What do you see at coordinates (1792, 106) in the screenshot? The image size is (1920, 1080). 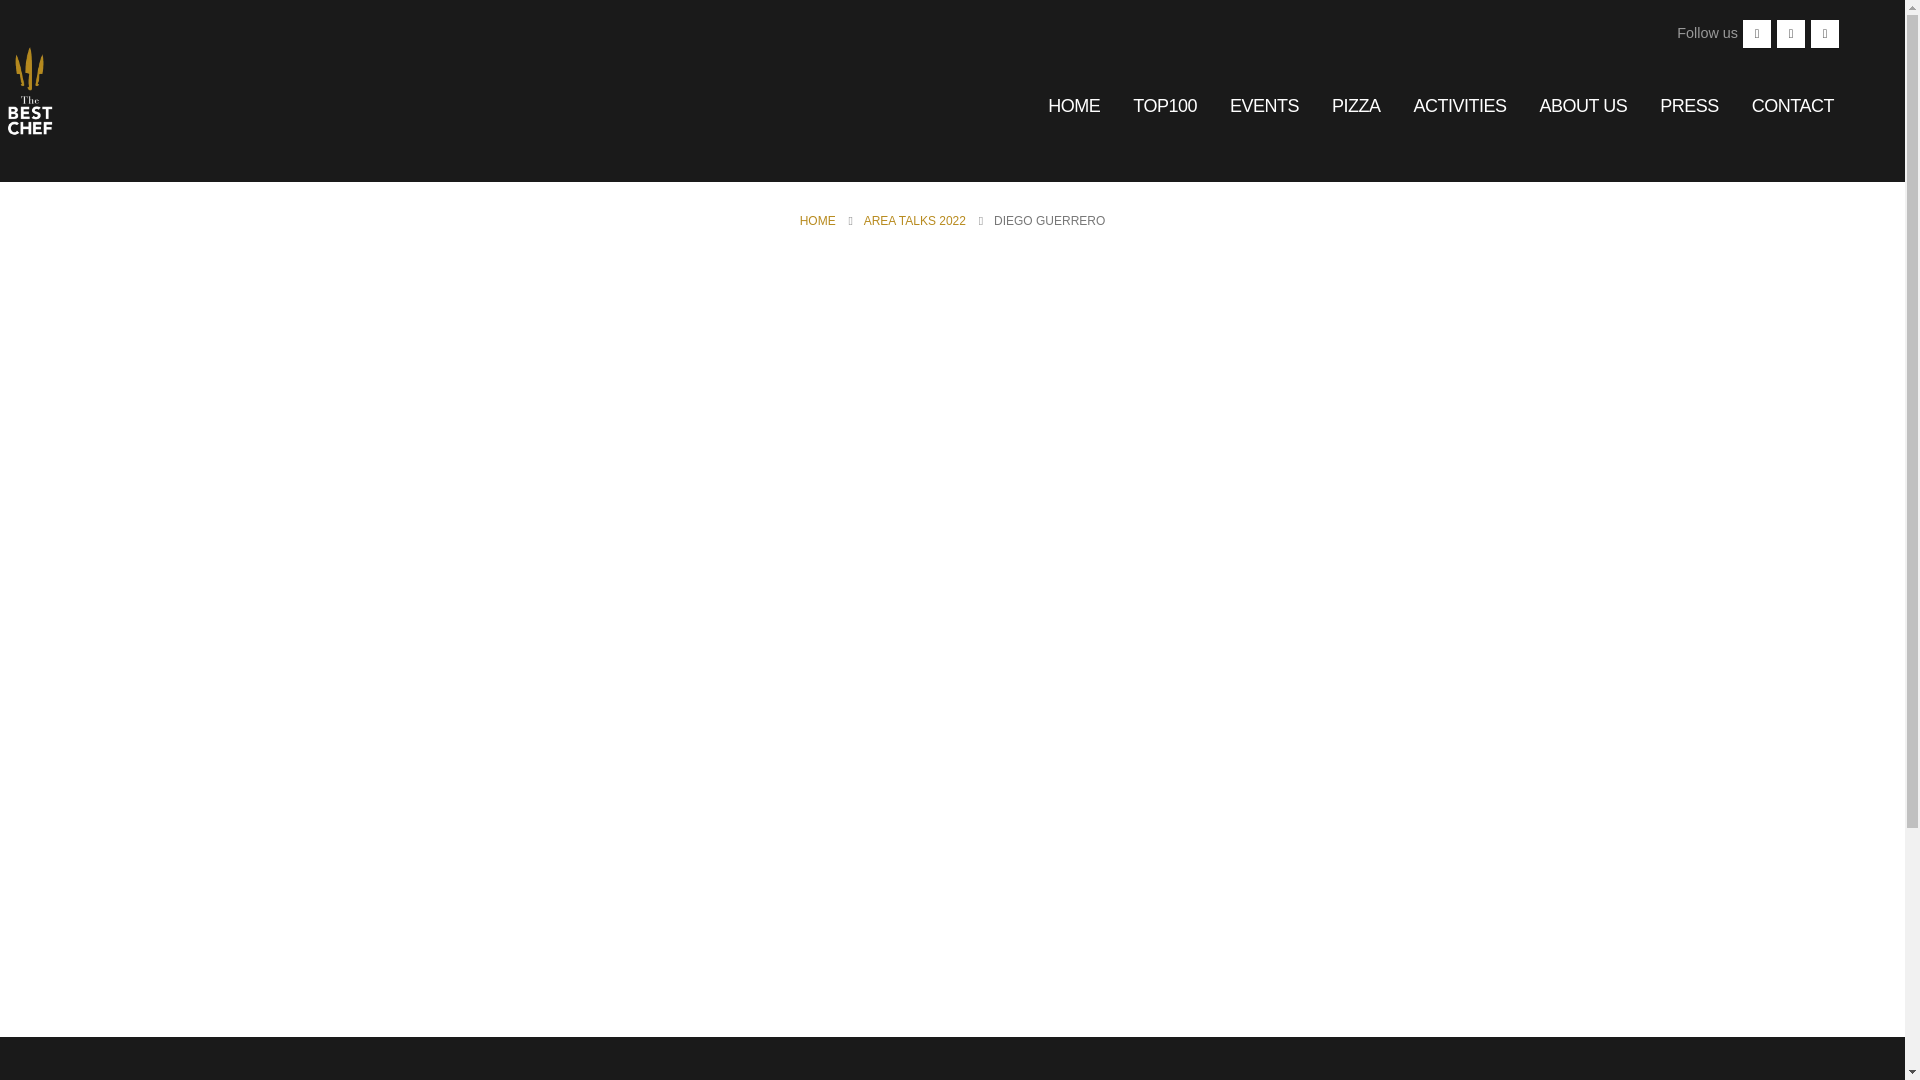 I see `CONTACT` at bounding box center [1792, 106].